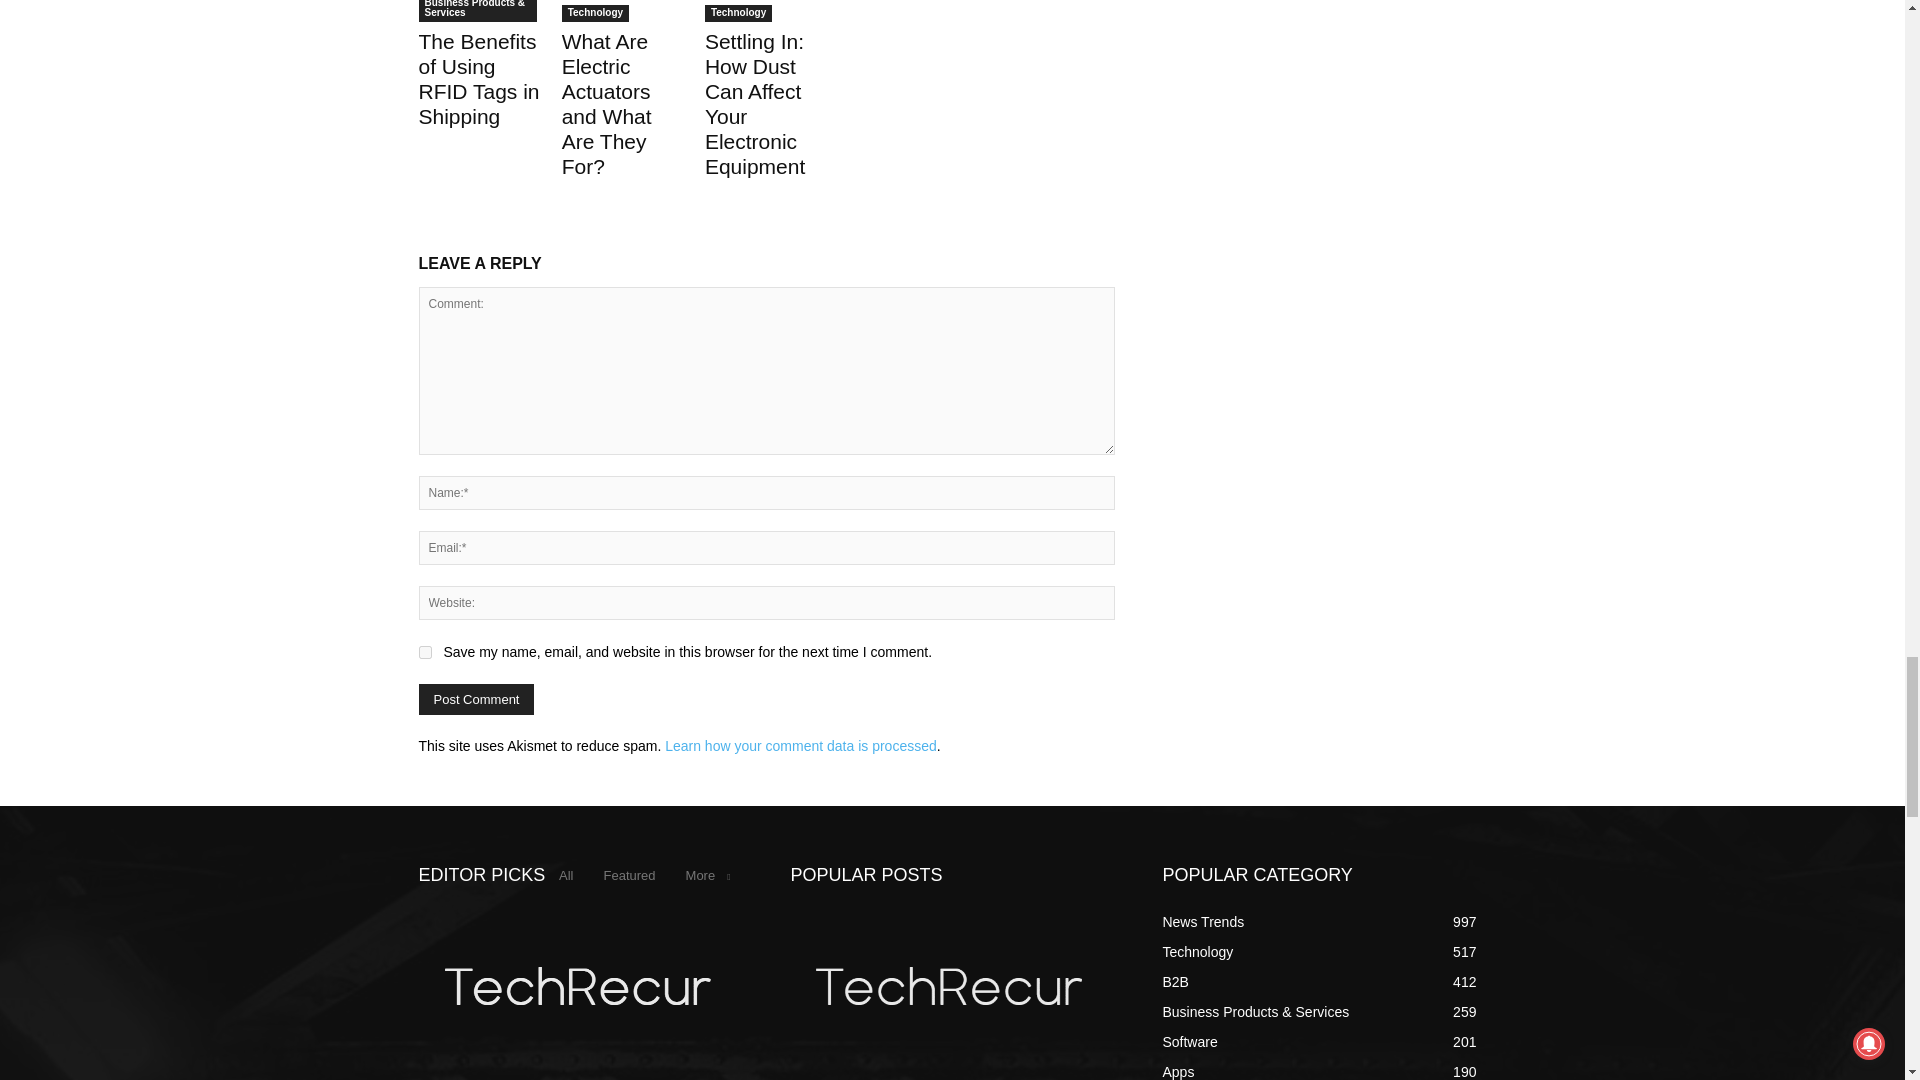  I want to click on Post Comment, so click(476, 698).